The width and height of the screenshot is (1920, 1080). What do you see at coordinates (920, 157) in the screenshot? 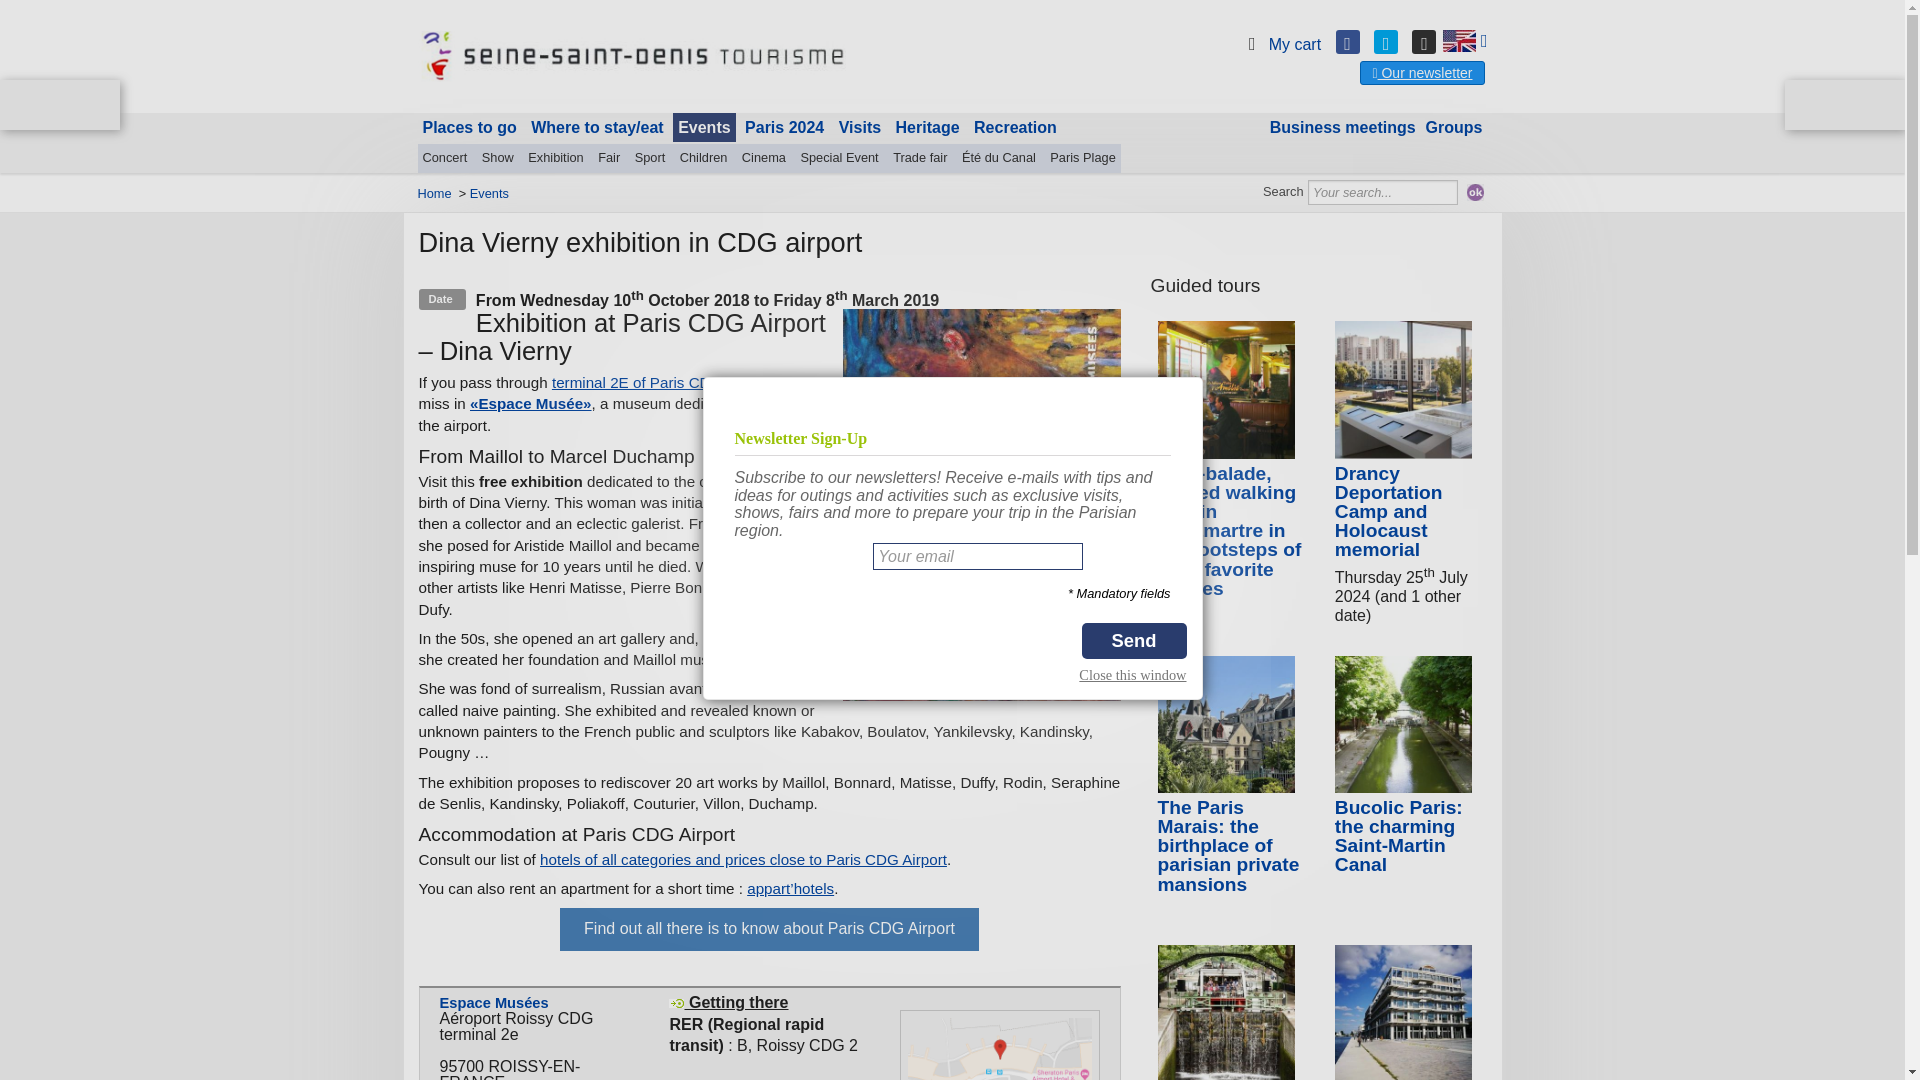
I see `Trade fair` at bounding box center [920, 157].